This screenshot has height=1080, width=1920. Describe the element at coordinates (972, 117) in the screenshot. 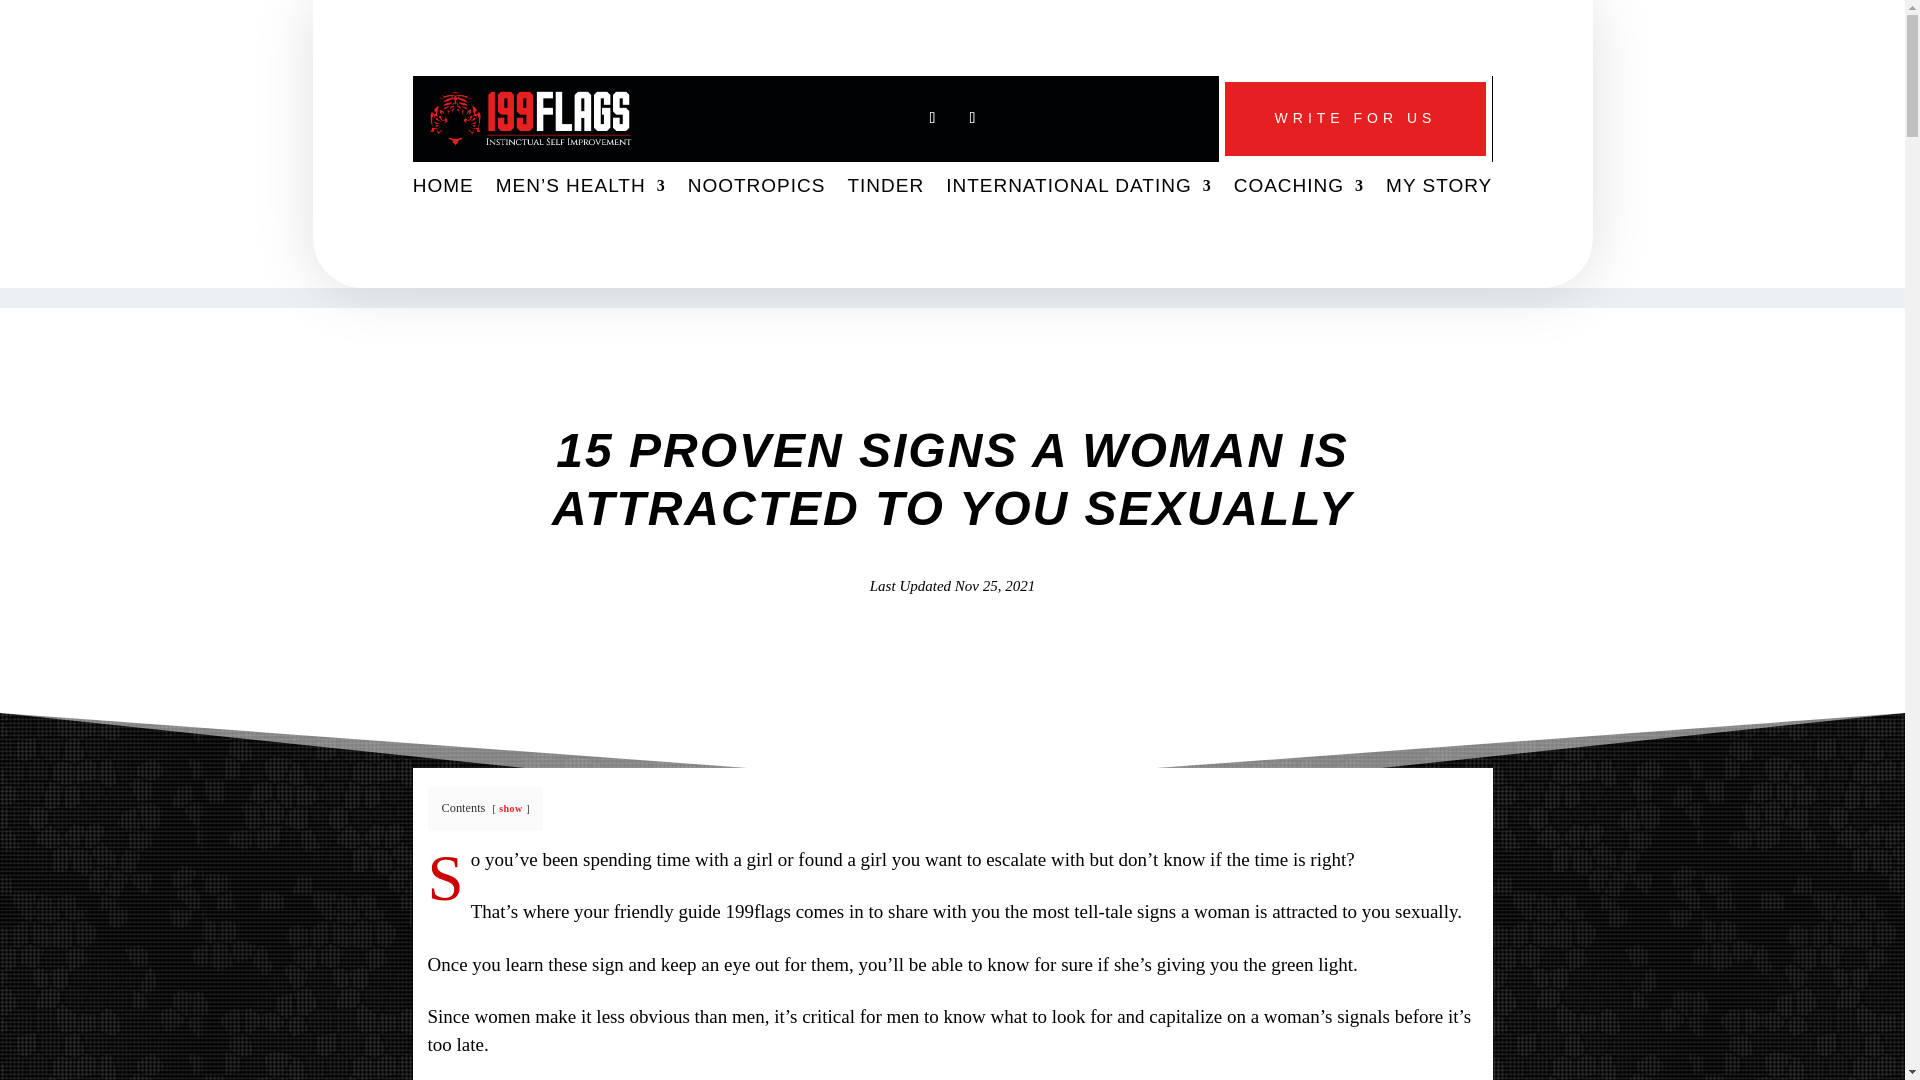

I see `Follow on Pinterest` at that location.